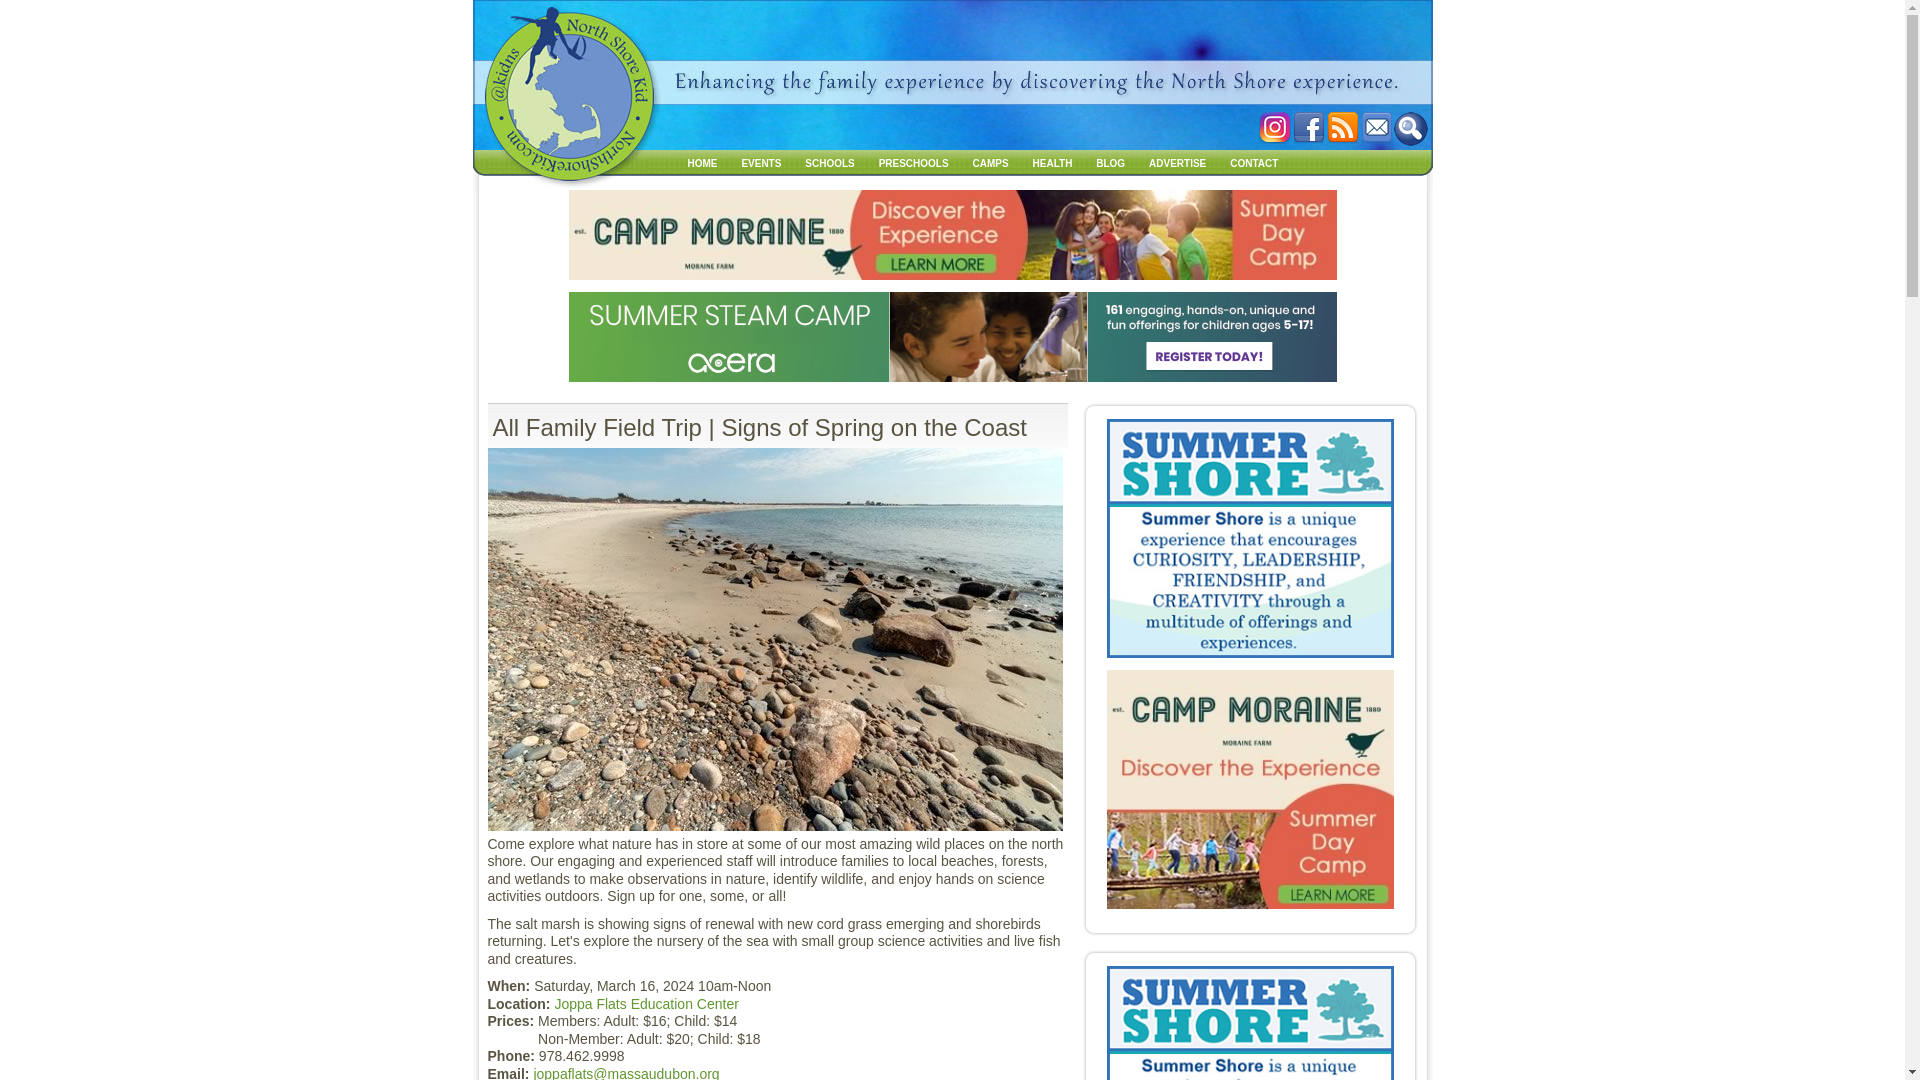 The height and width of the screenshot is (1080, 1920). I want to click on HOME, so click(702, 162).